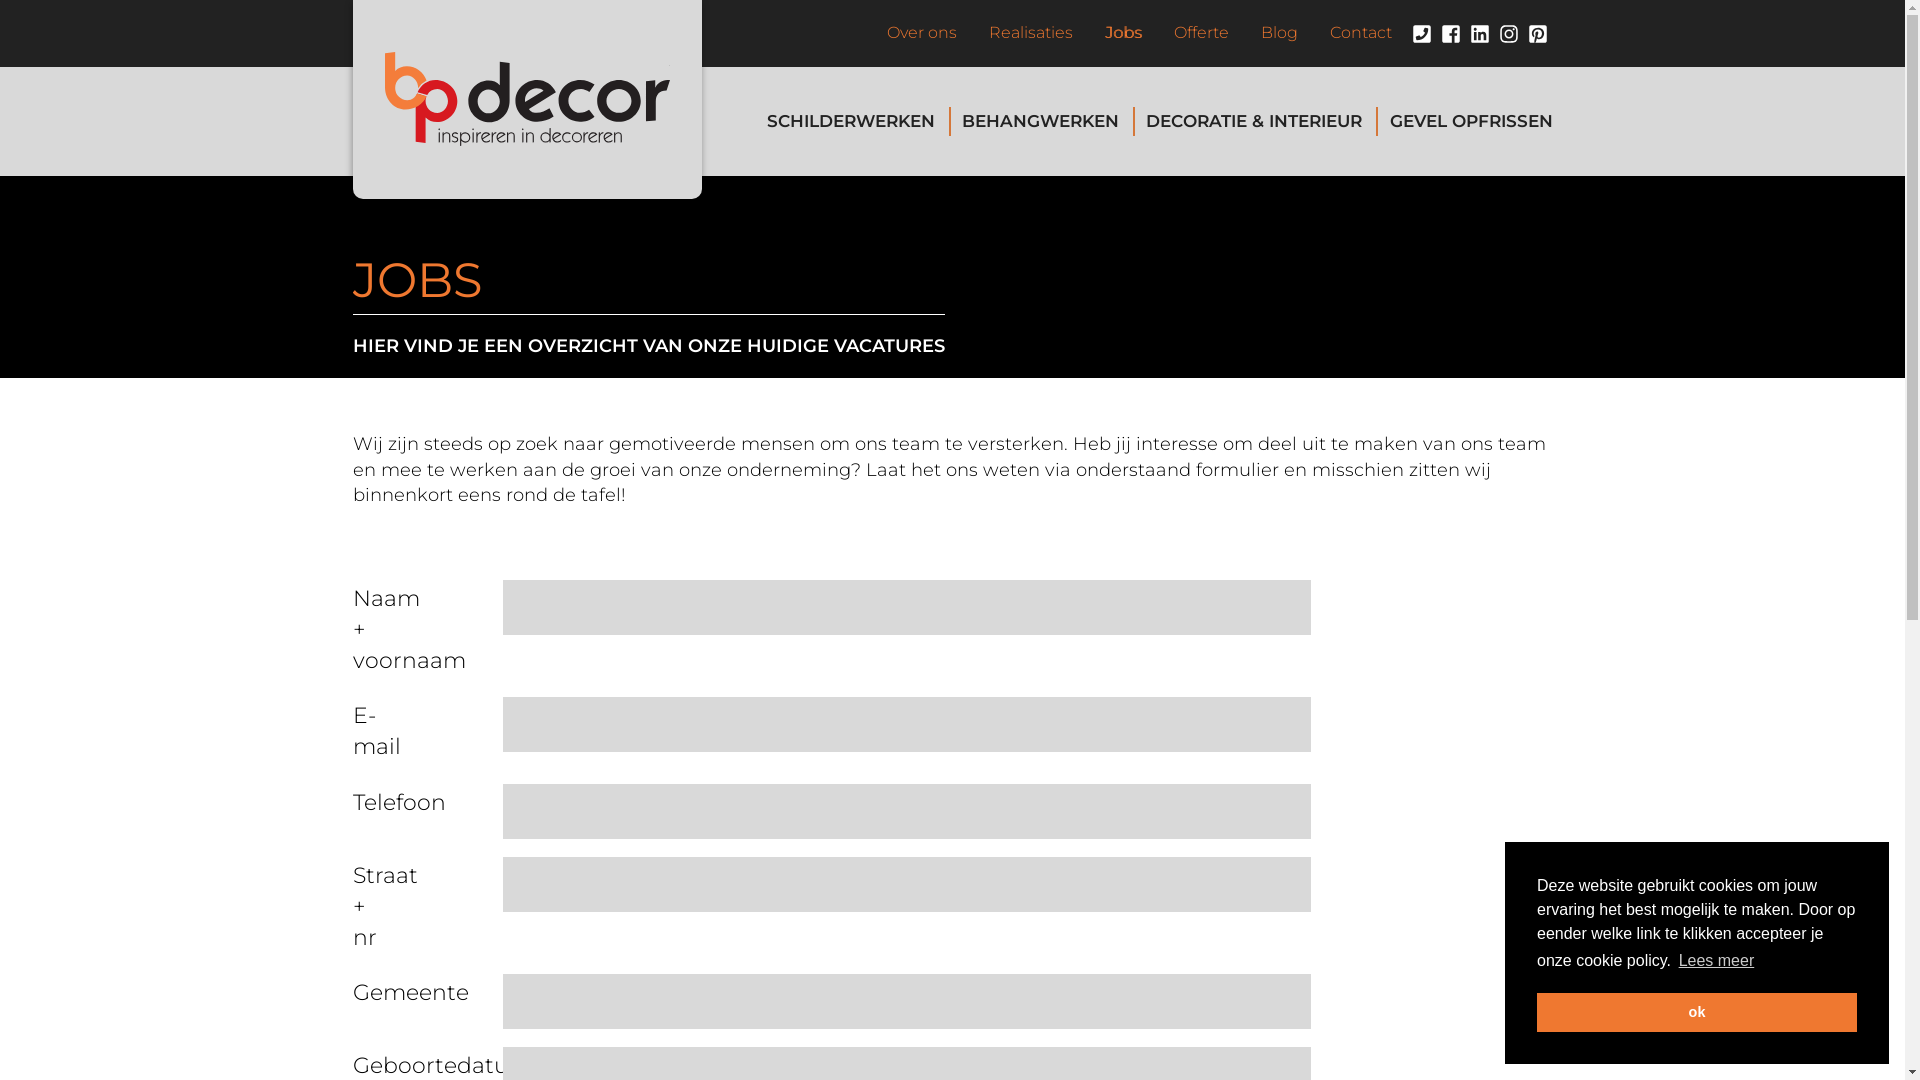  I want to click on Offerte, so click(1202, 34).